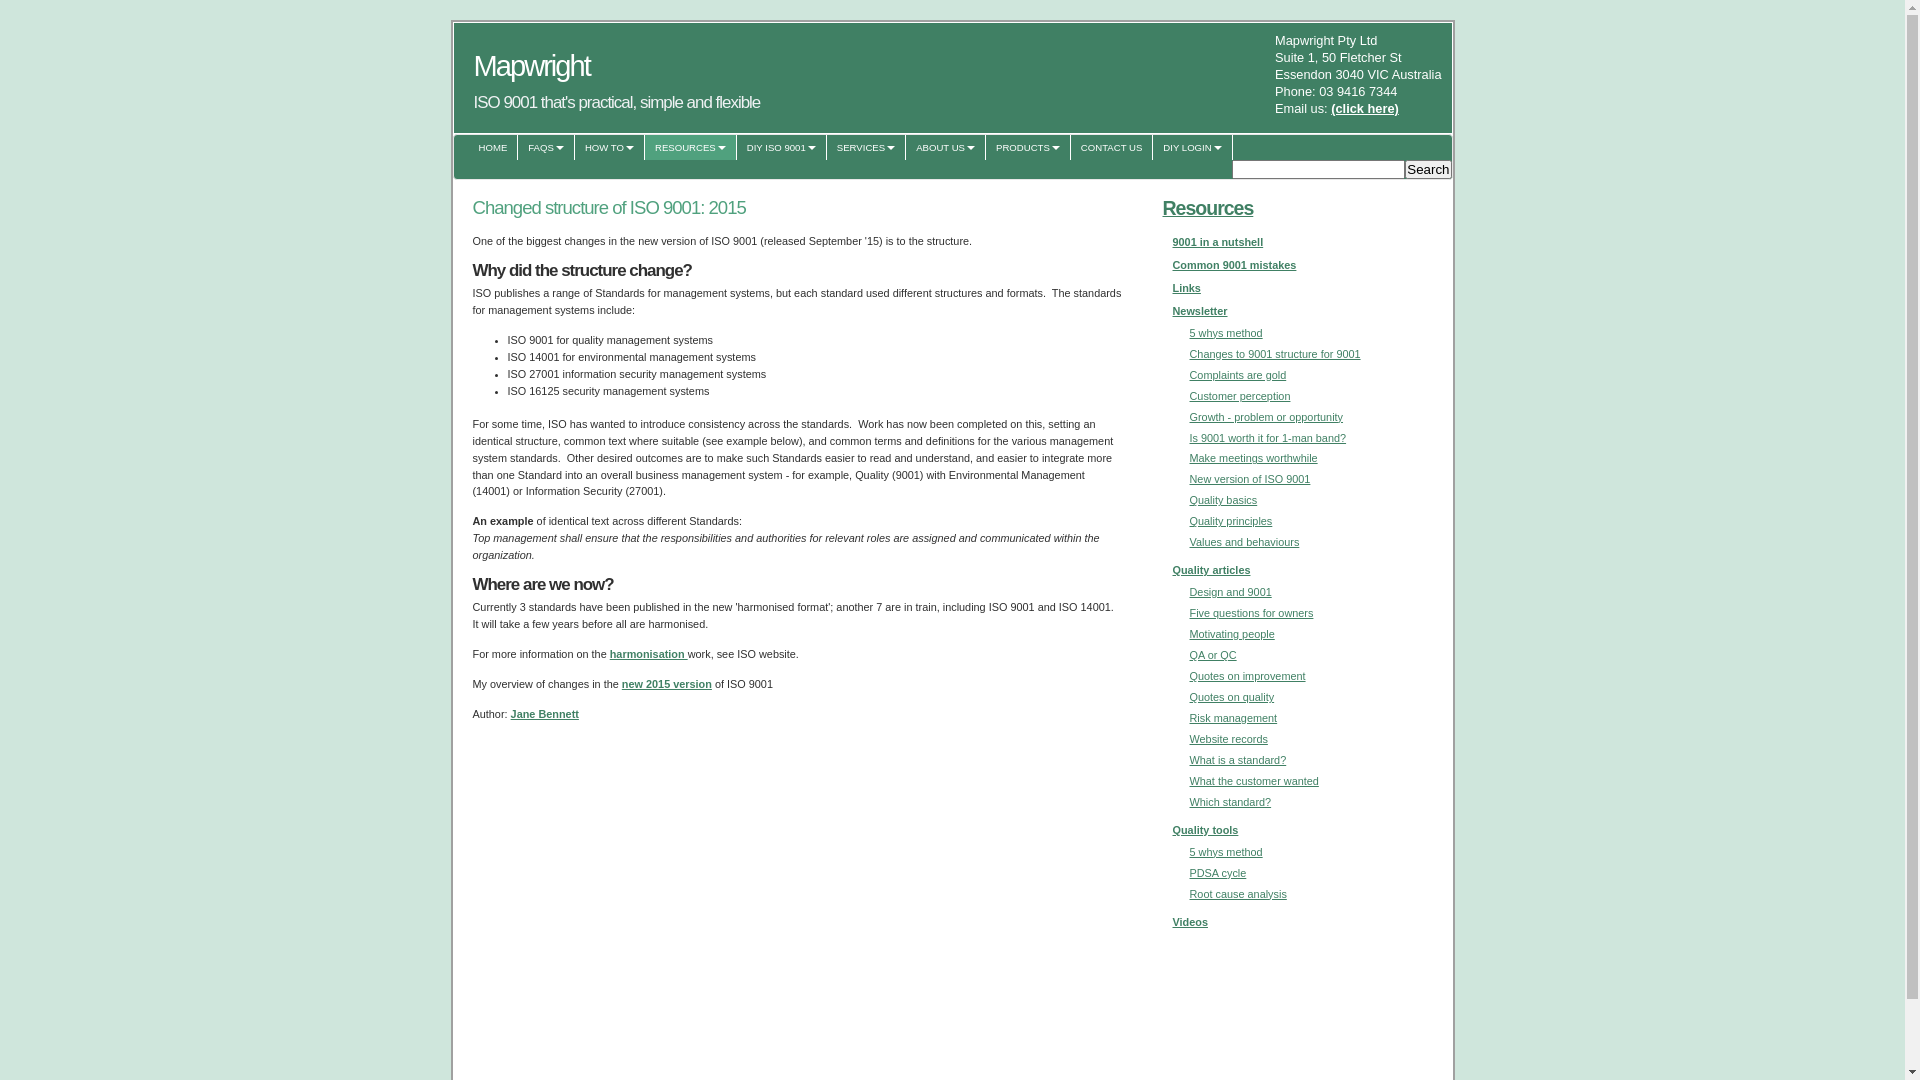 The width and height of the screenshot is (1920, 1080). What do you see at coordinates (1186, 288) in the screenshot?
I see `Links` at bounding box center [1186, 288].